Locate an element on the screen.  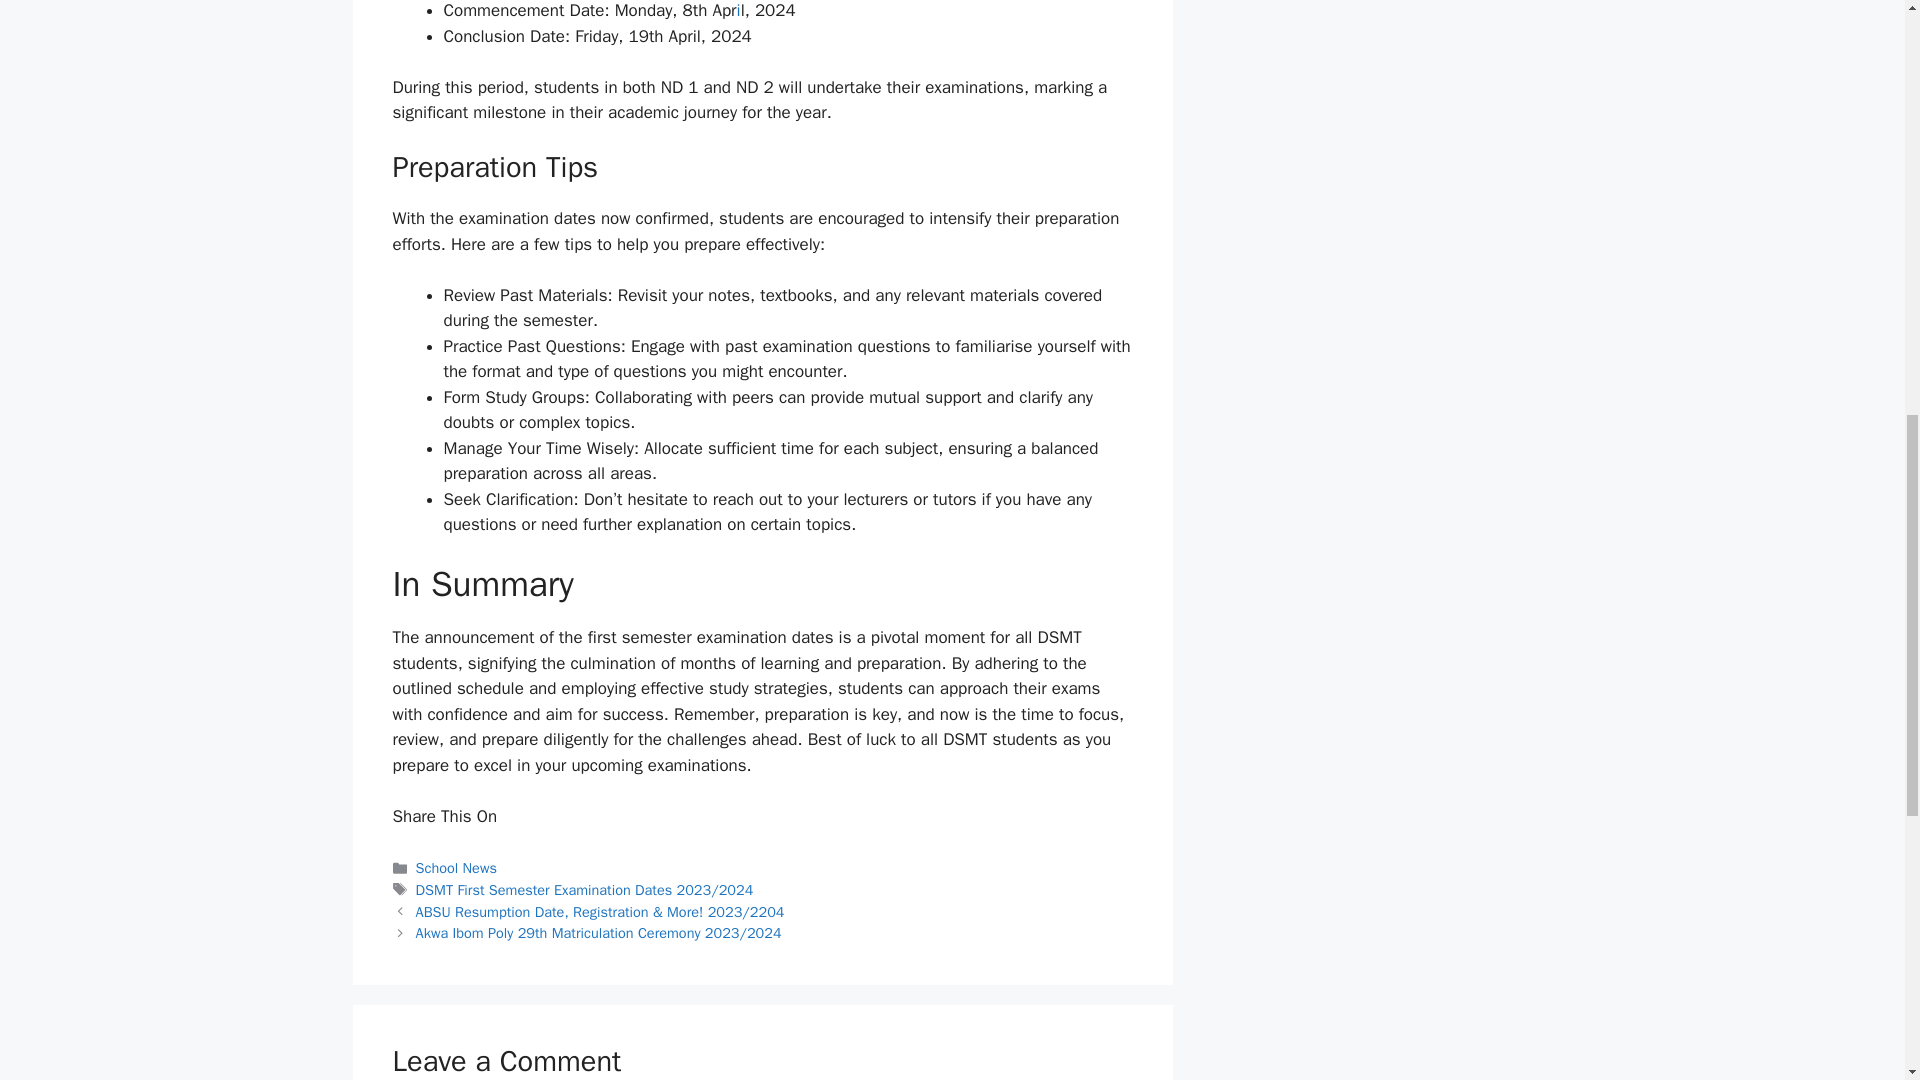
School News is located at coordinates (456, 867).